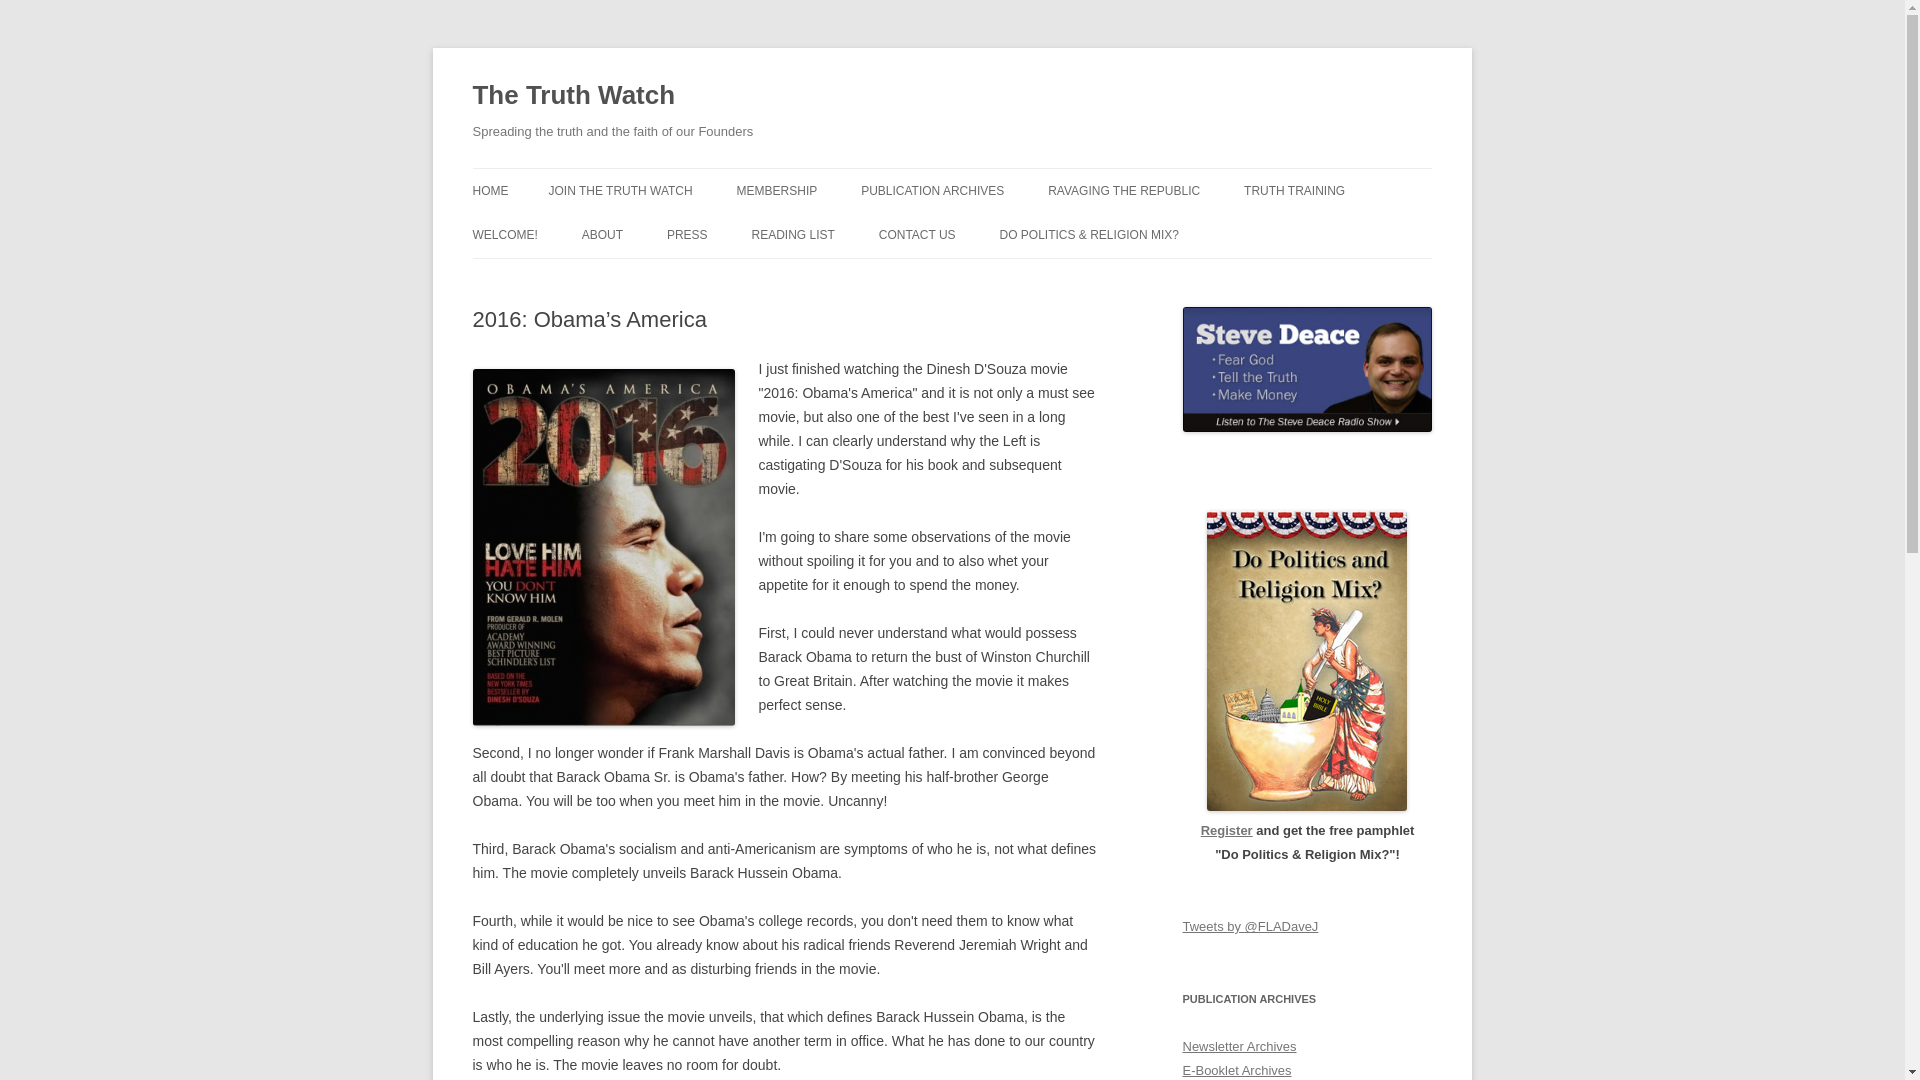  I want to click on The Truth Watch, so click(574, 96).